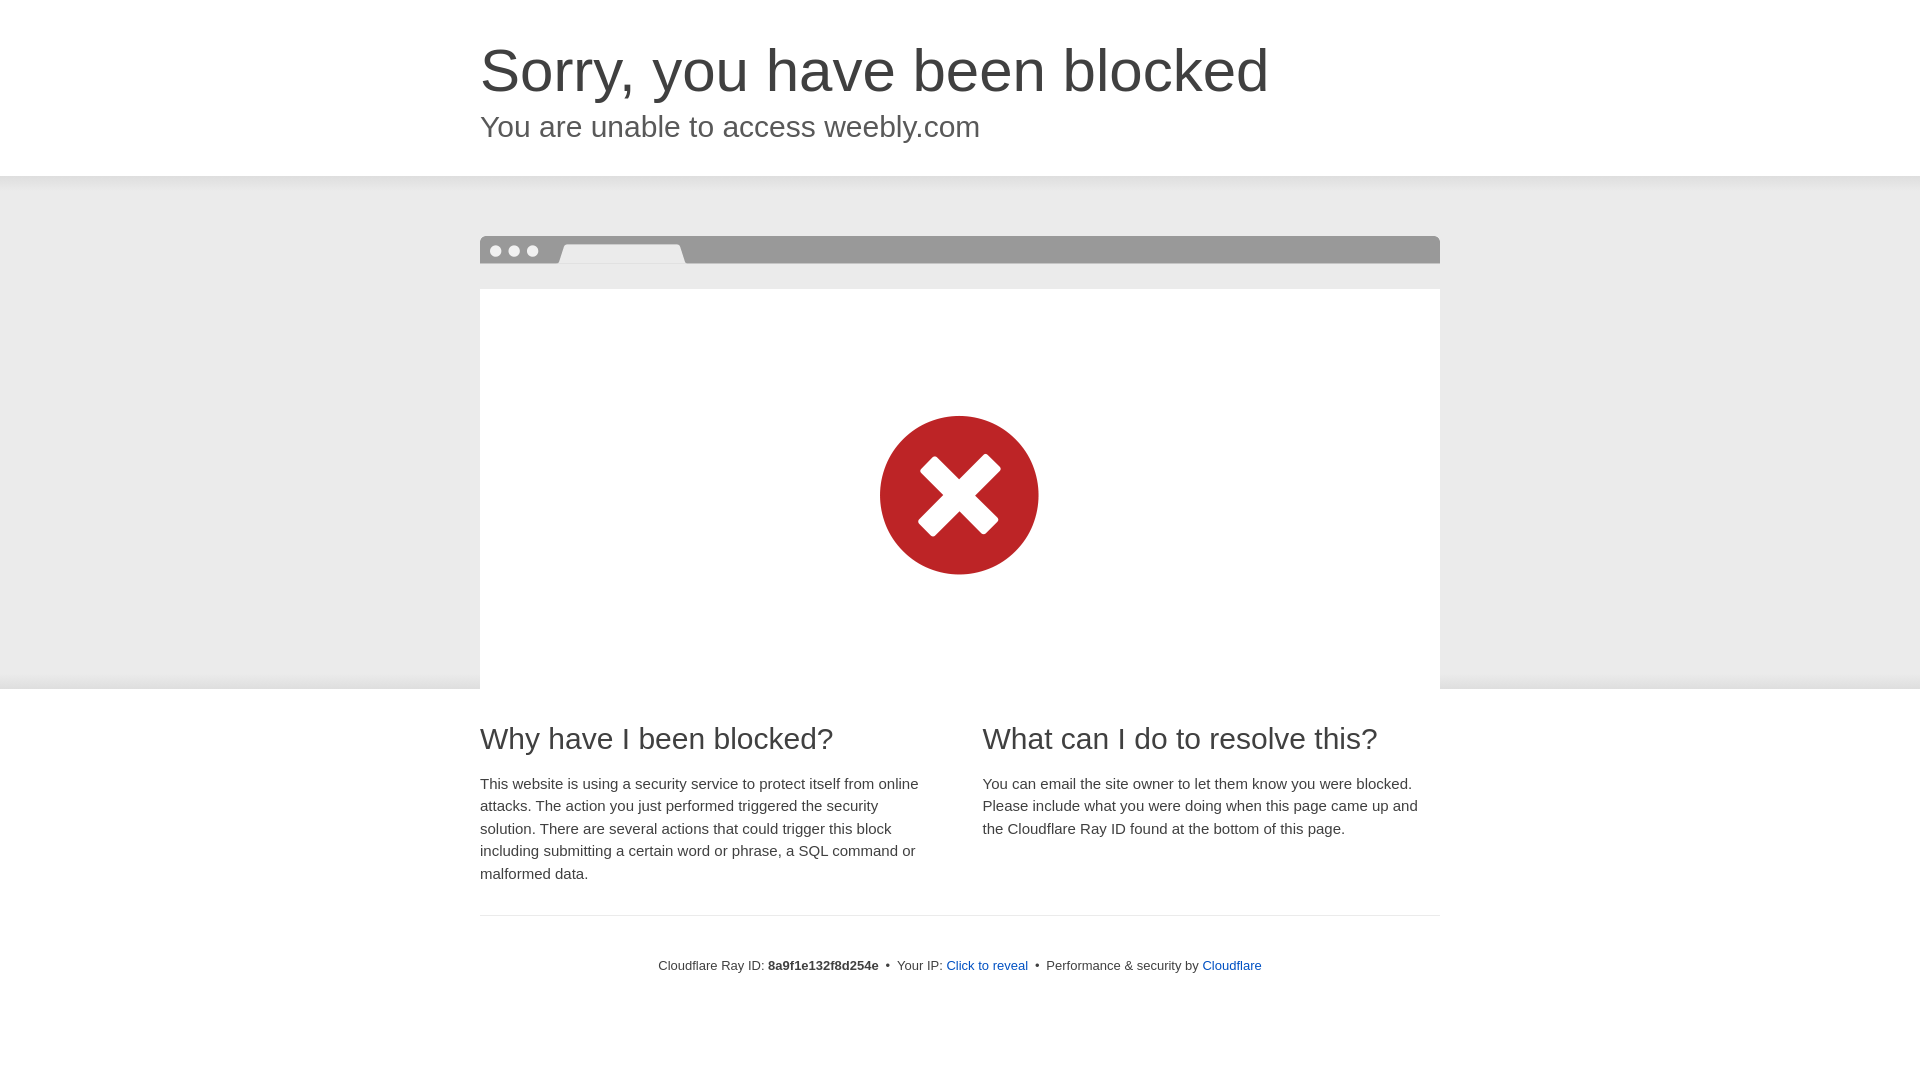 This screenshot has width=1920, height=1080. Describe the element at coordinates (986, 966) in the screenshot. I see `Click to reveal` at that location.